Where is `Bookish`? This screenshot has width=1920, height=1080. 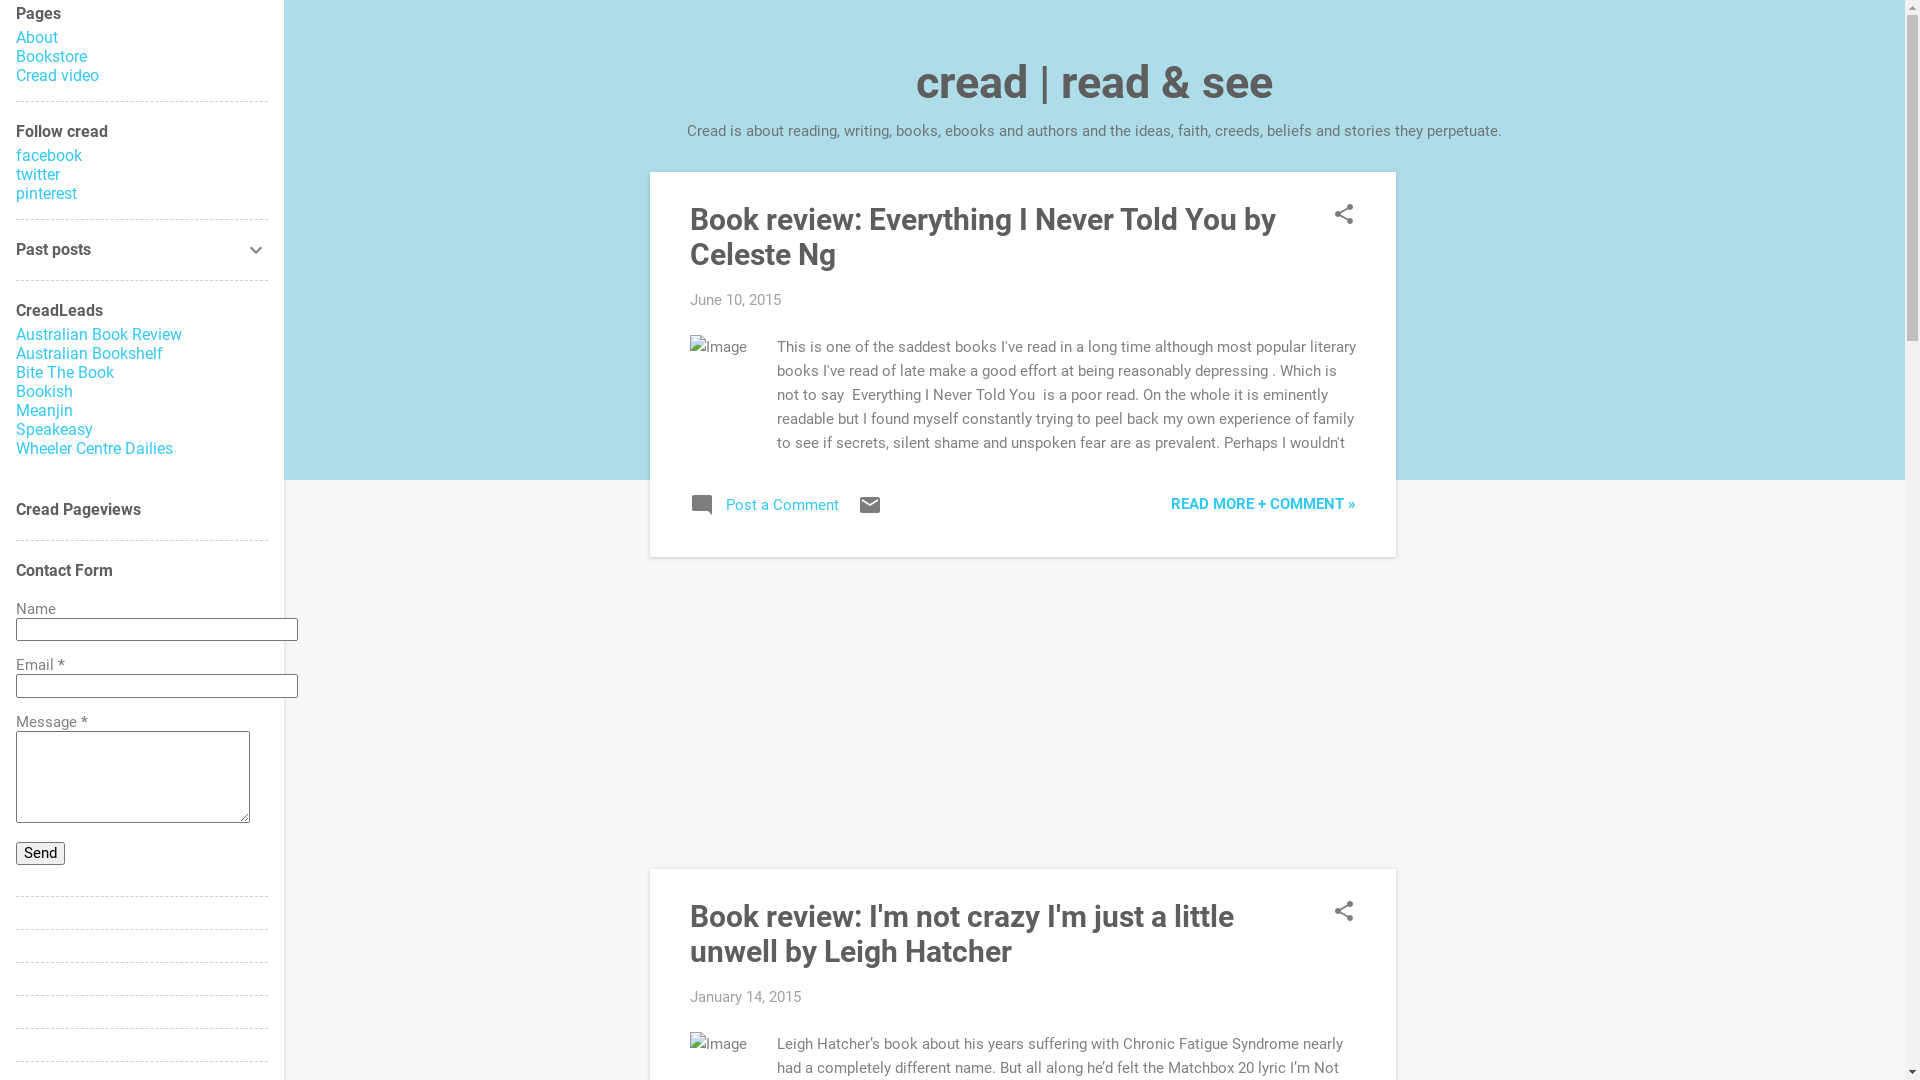
Bookish is located at coordinates (44, 392).